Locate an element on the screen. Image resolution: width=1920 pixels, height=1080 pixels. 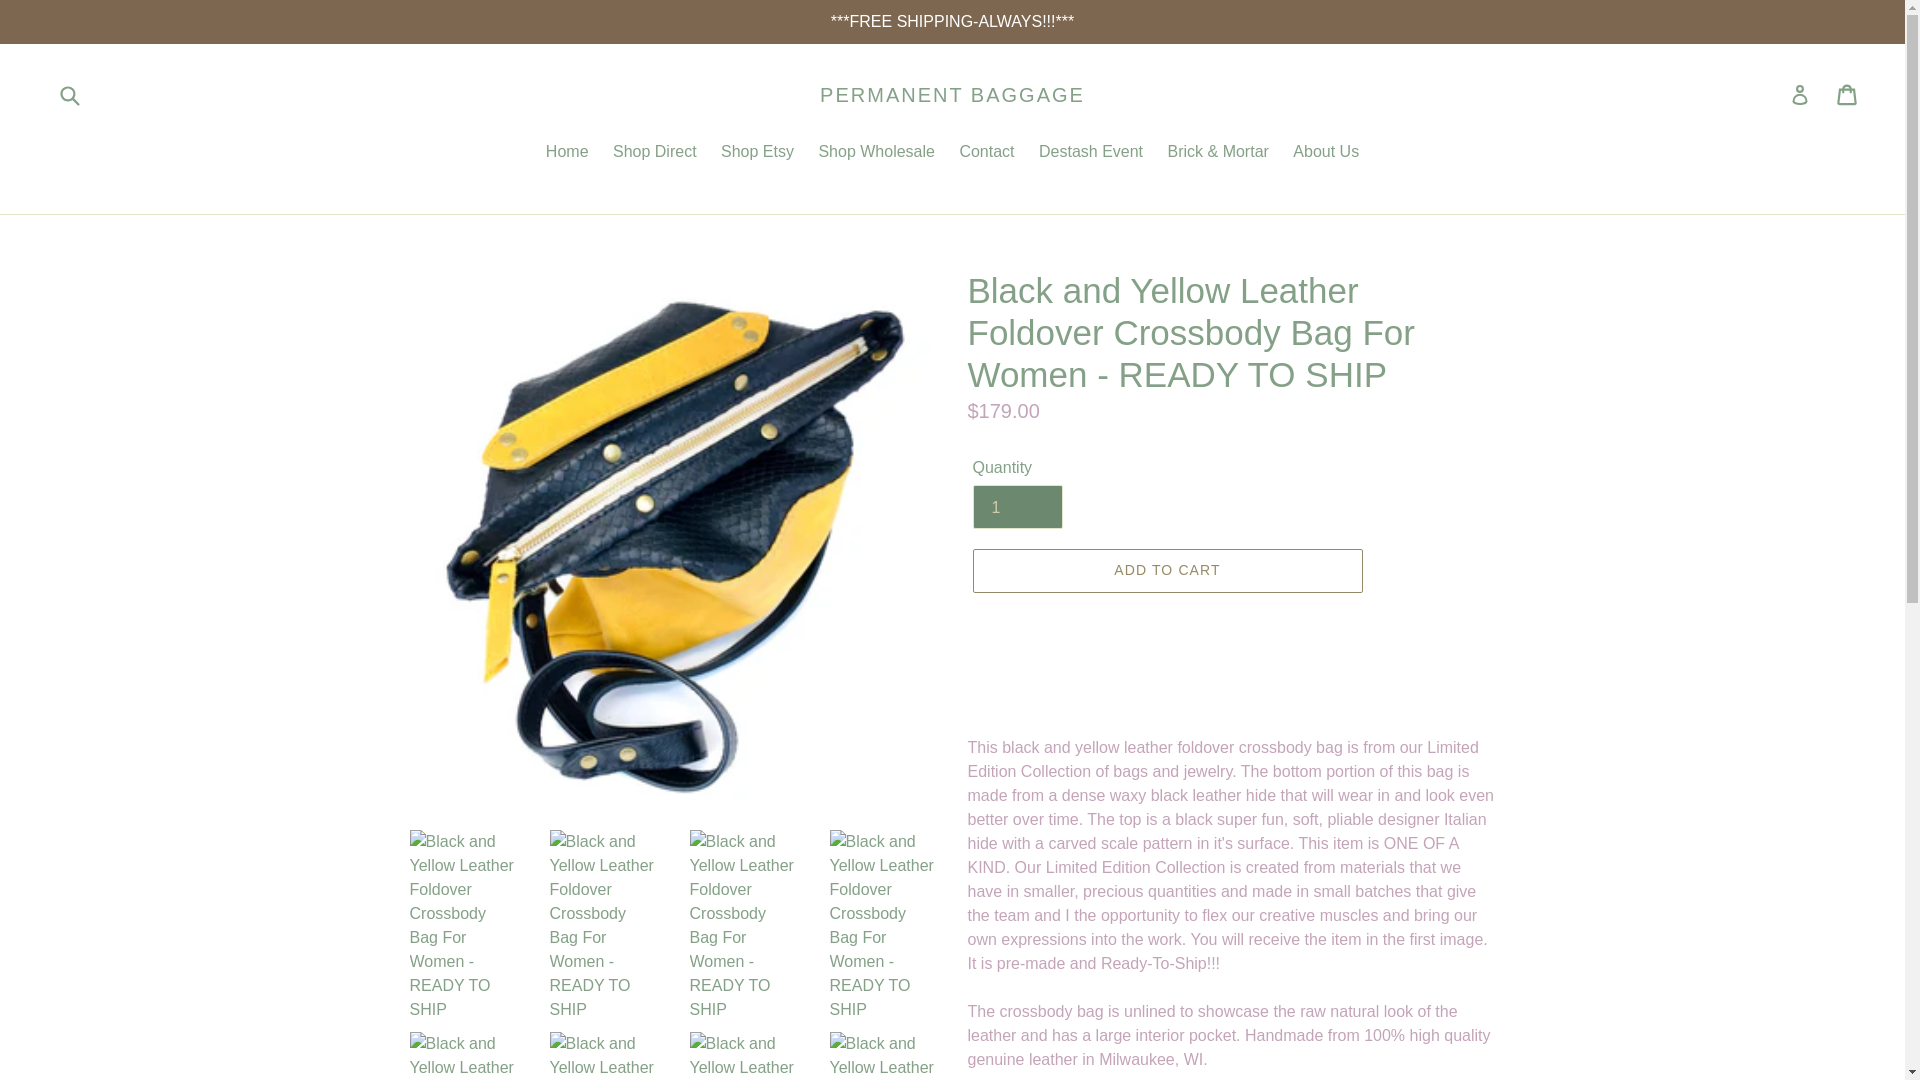
Shop Wholesale is located at coordinates (876, 154).